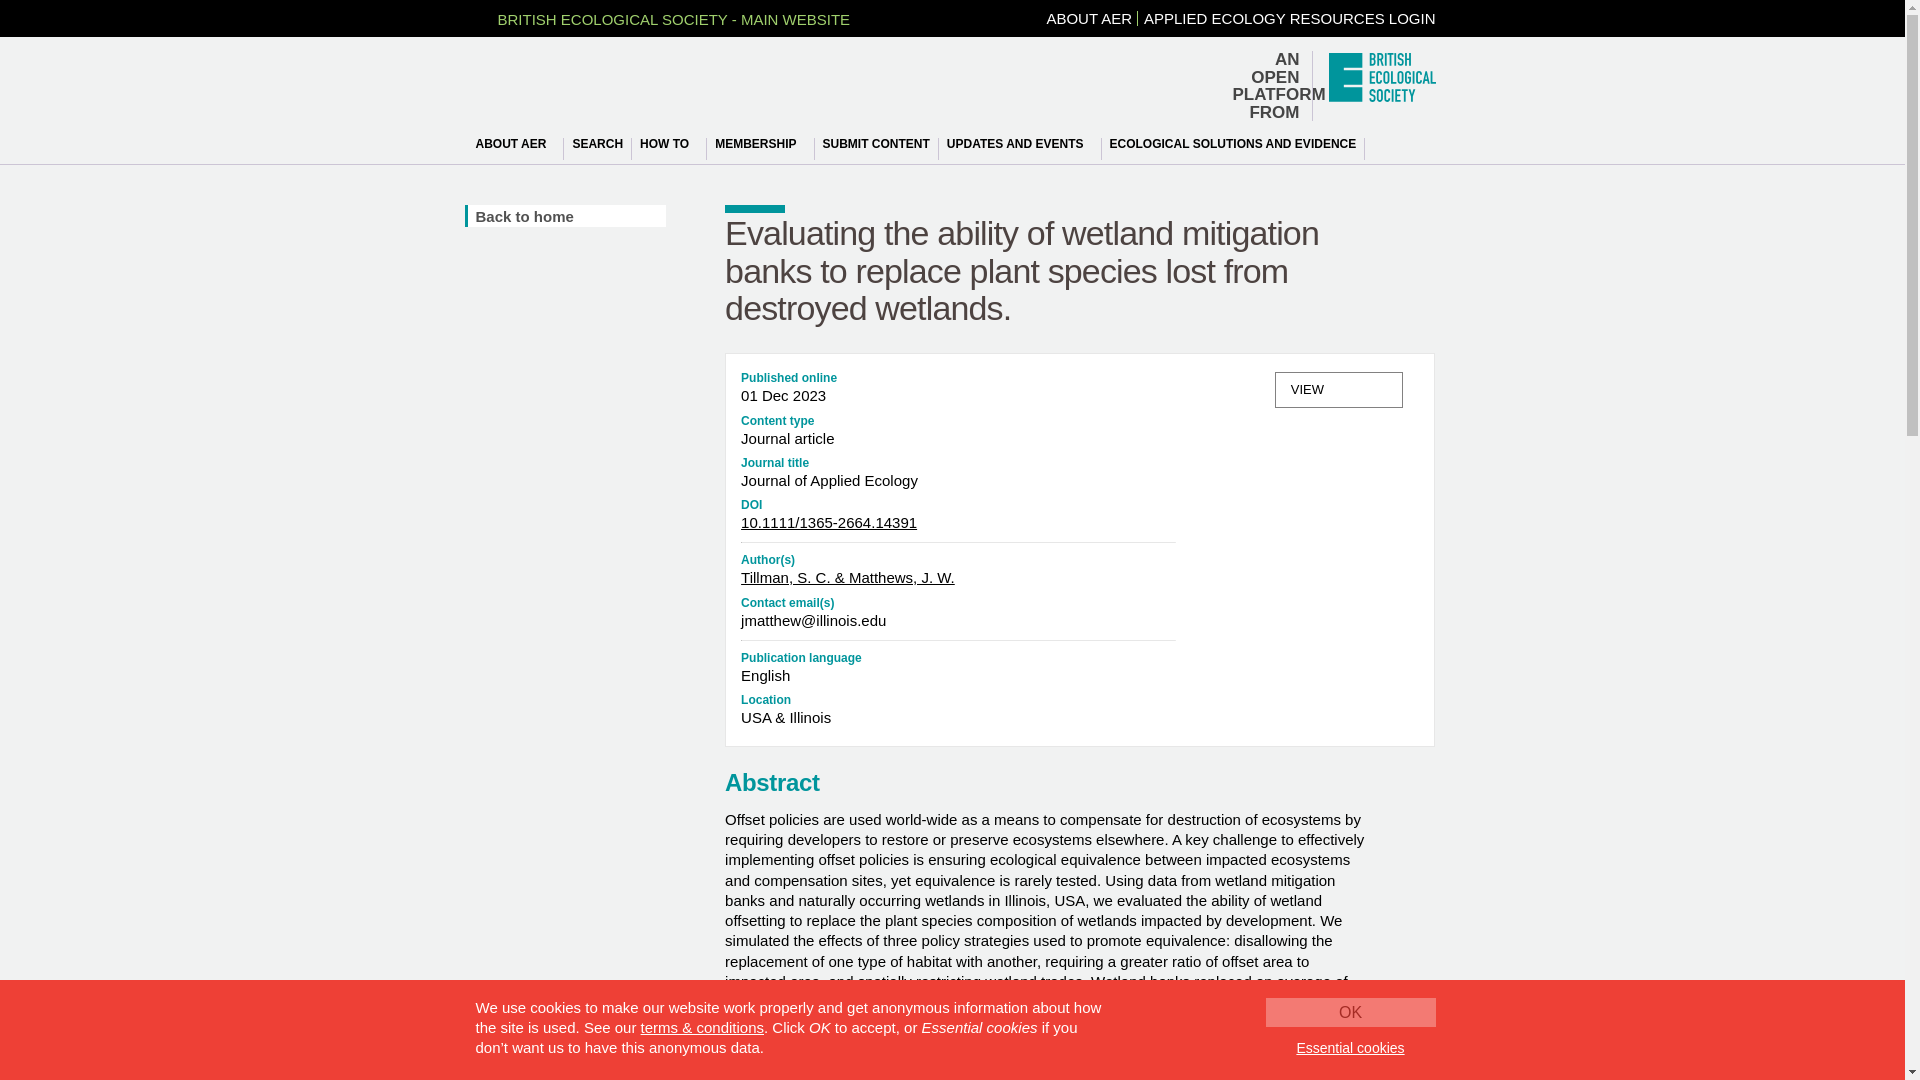 The height and width of the screenshot is (1080, 1920). I want to click on VIEW, so click(1338, 390).